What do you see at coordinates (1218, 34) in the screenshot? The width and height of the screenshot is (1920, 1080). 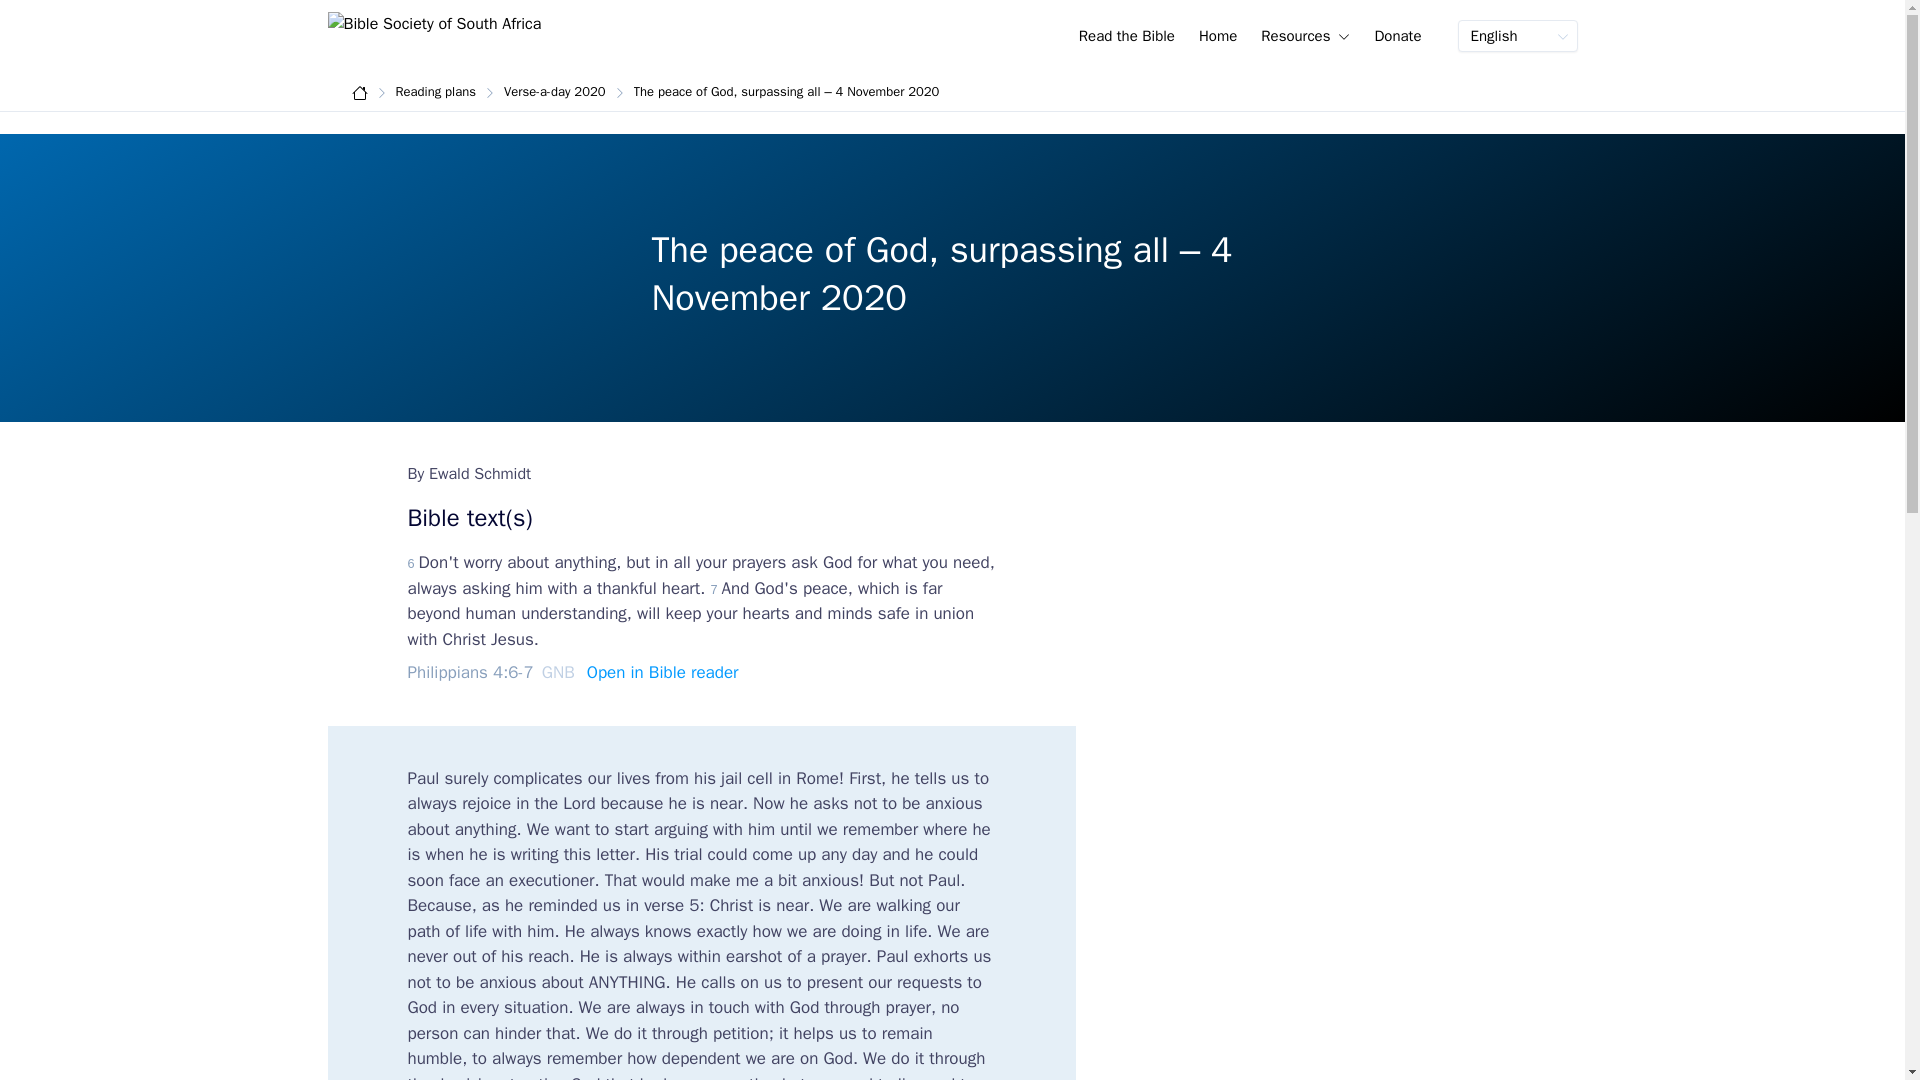 I see `Home` at bounding box center [1218, 34].